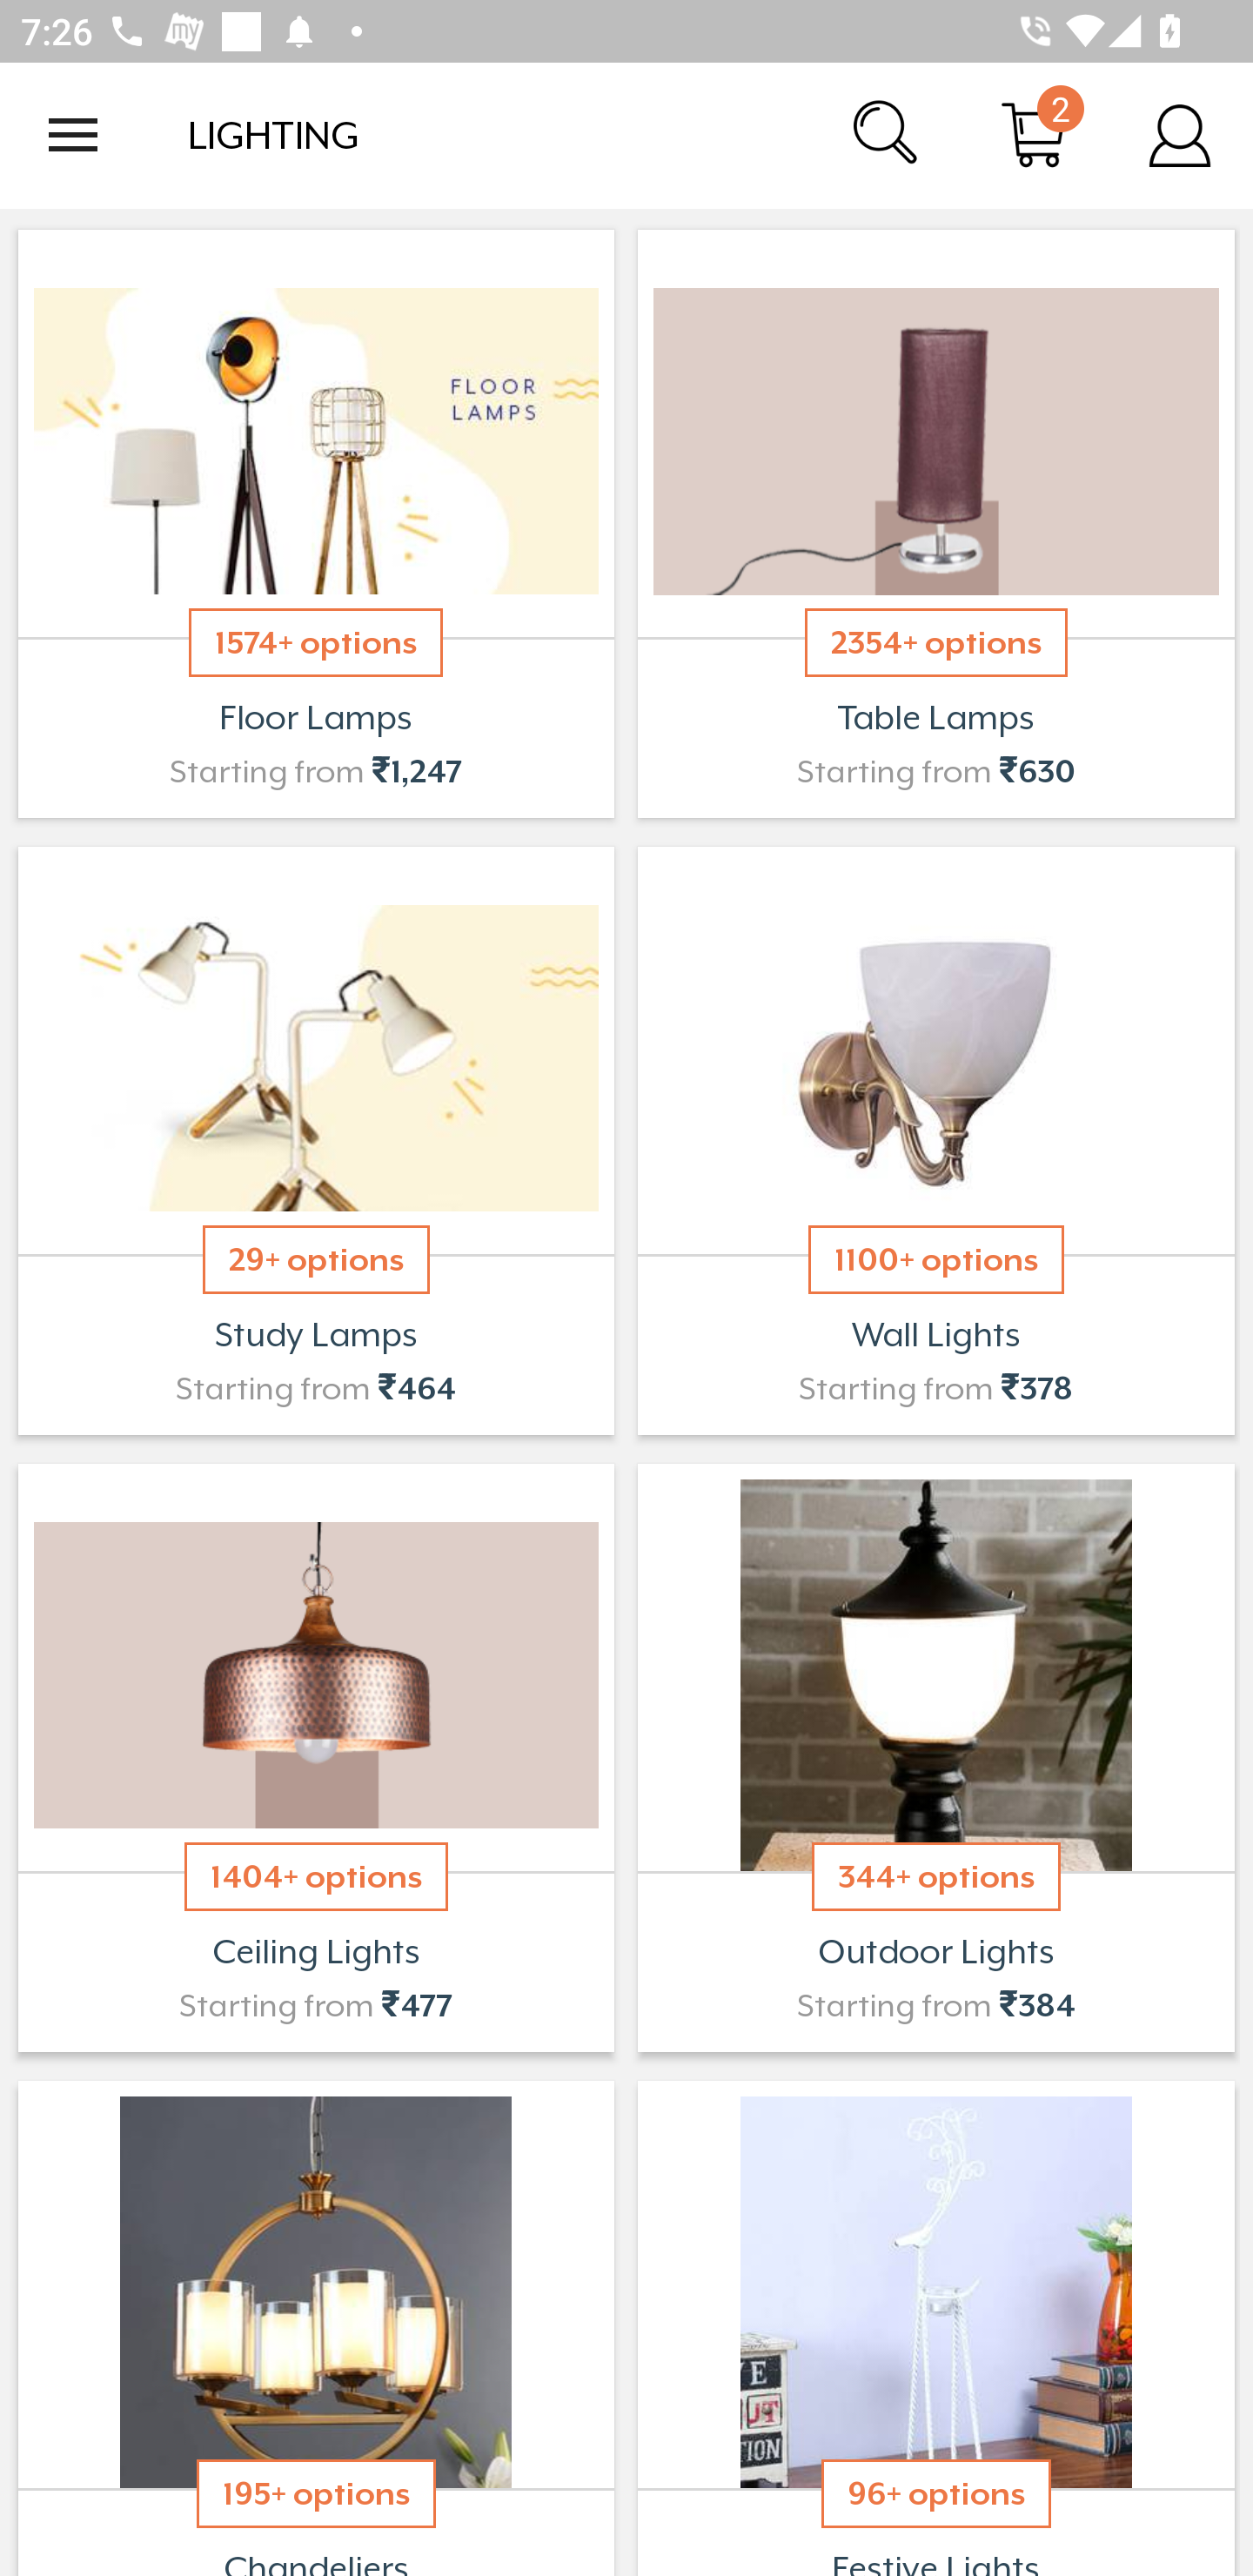 This screenshot has width=1253, height=2576. What do you see at coordinates (1180, 134) in the screenshot?
I see `Account Details` at bounding box center [1180, 134].